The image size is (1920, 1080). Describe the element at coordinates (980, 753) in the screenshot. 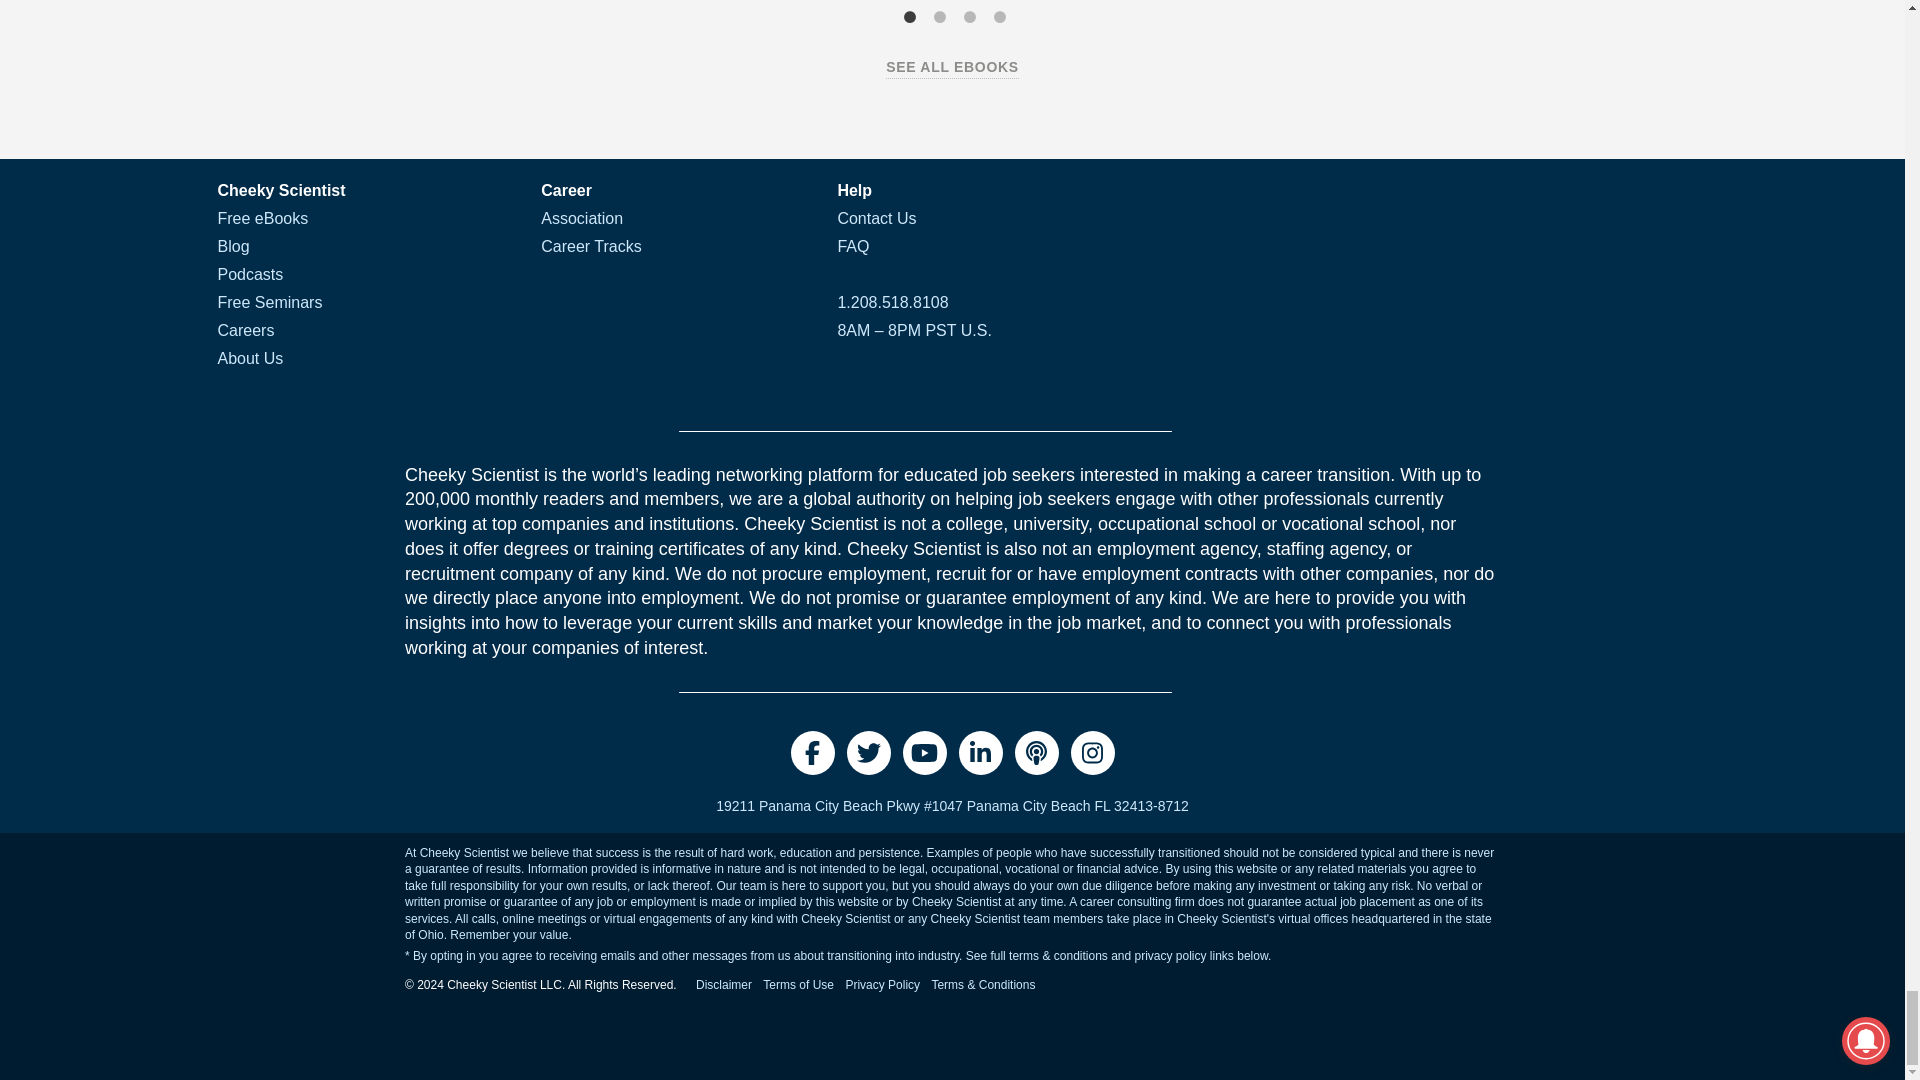

I see `Cheeky Scientist on LinkedIn` at that location.